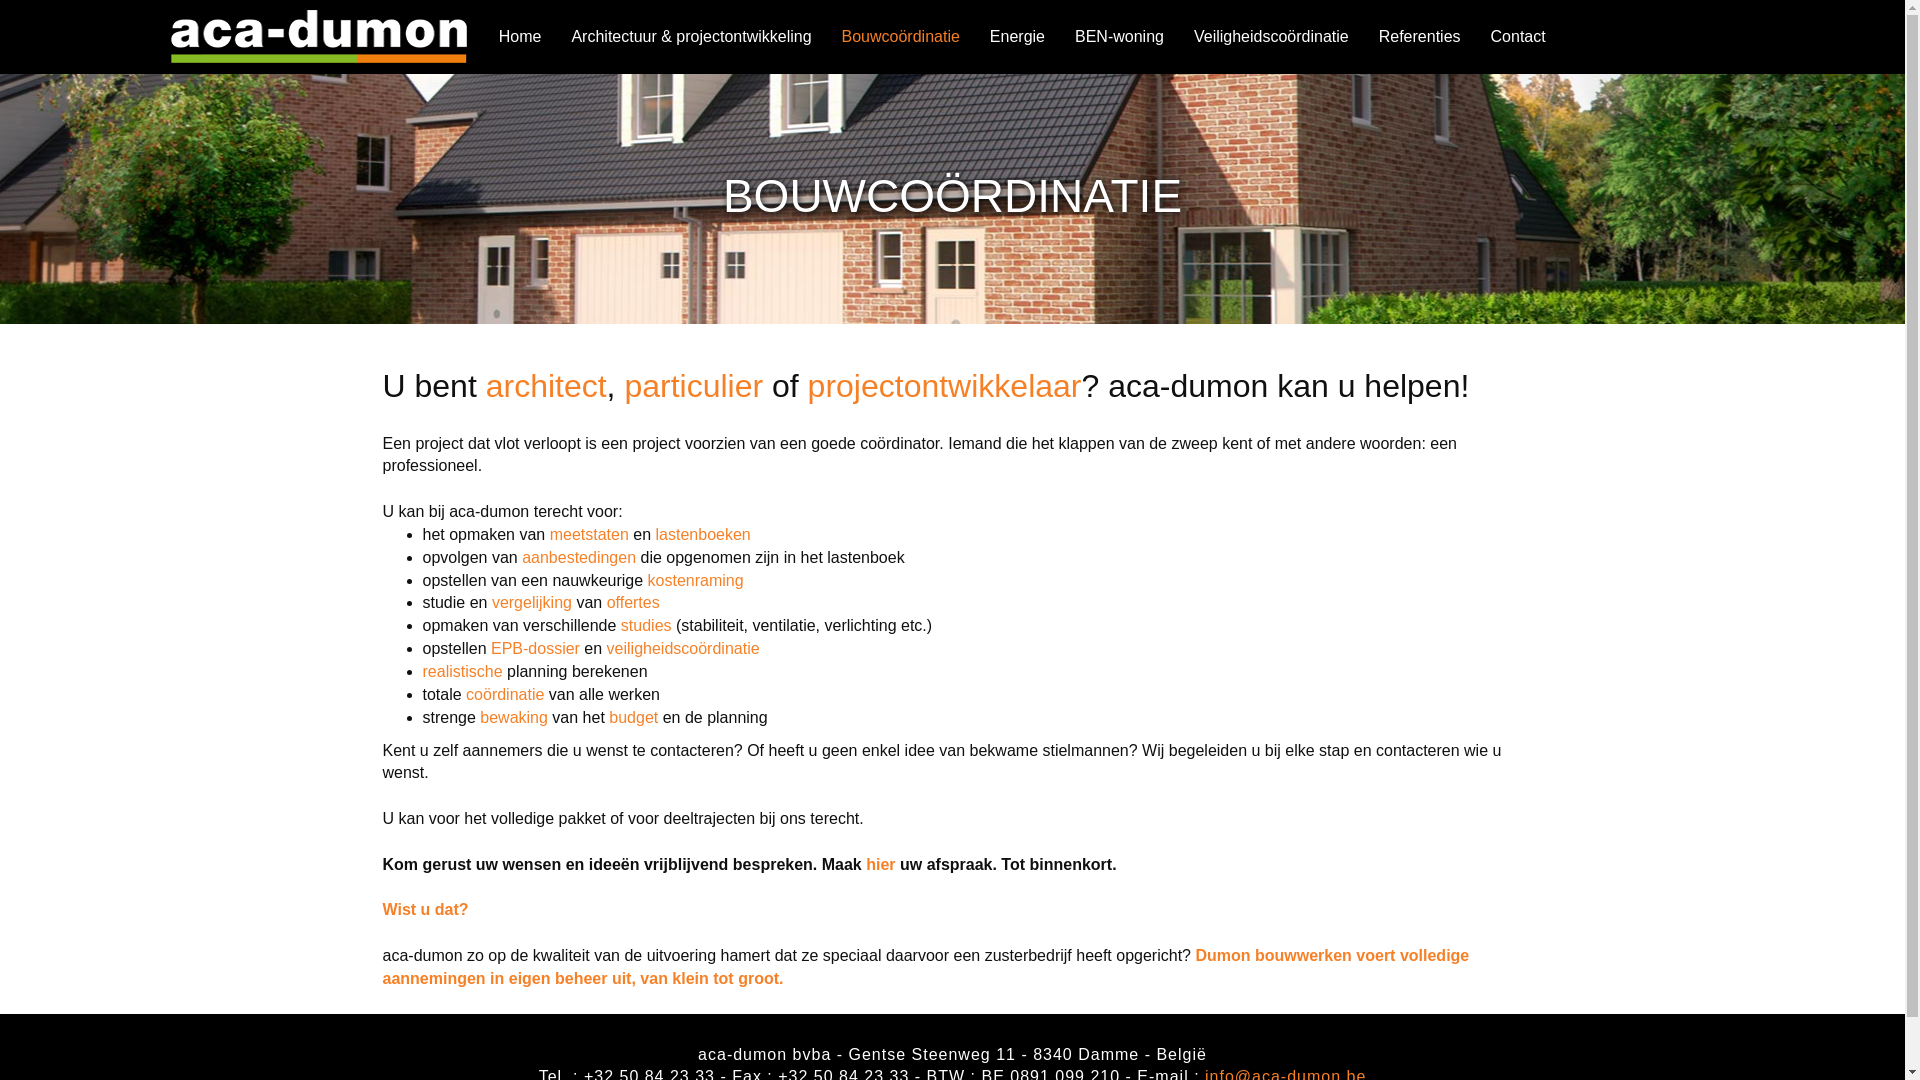 The image size is (1920, 1080). What do you see at coordinates (1120, 37) in the screenshot?
I see `BEN-woning` at bounding box center [1120, 37].